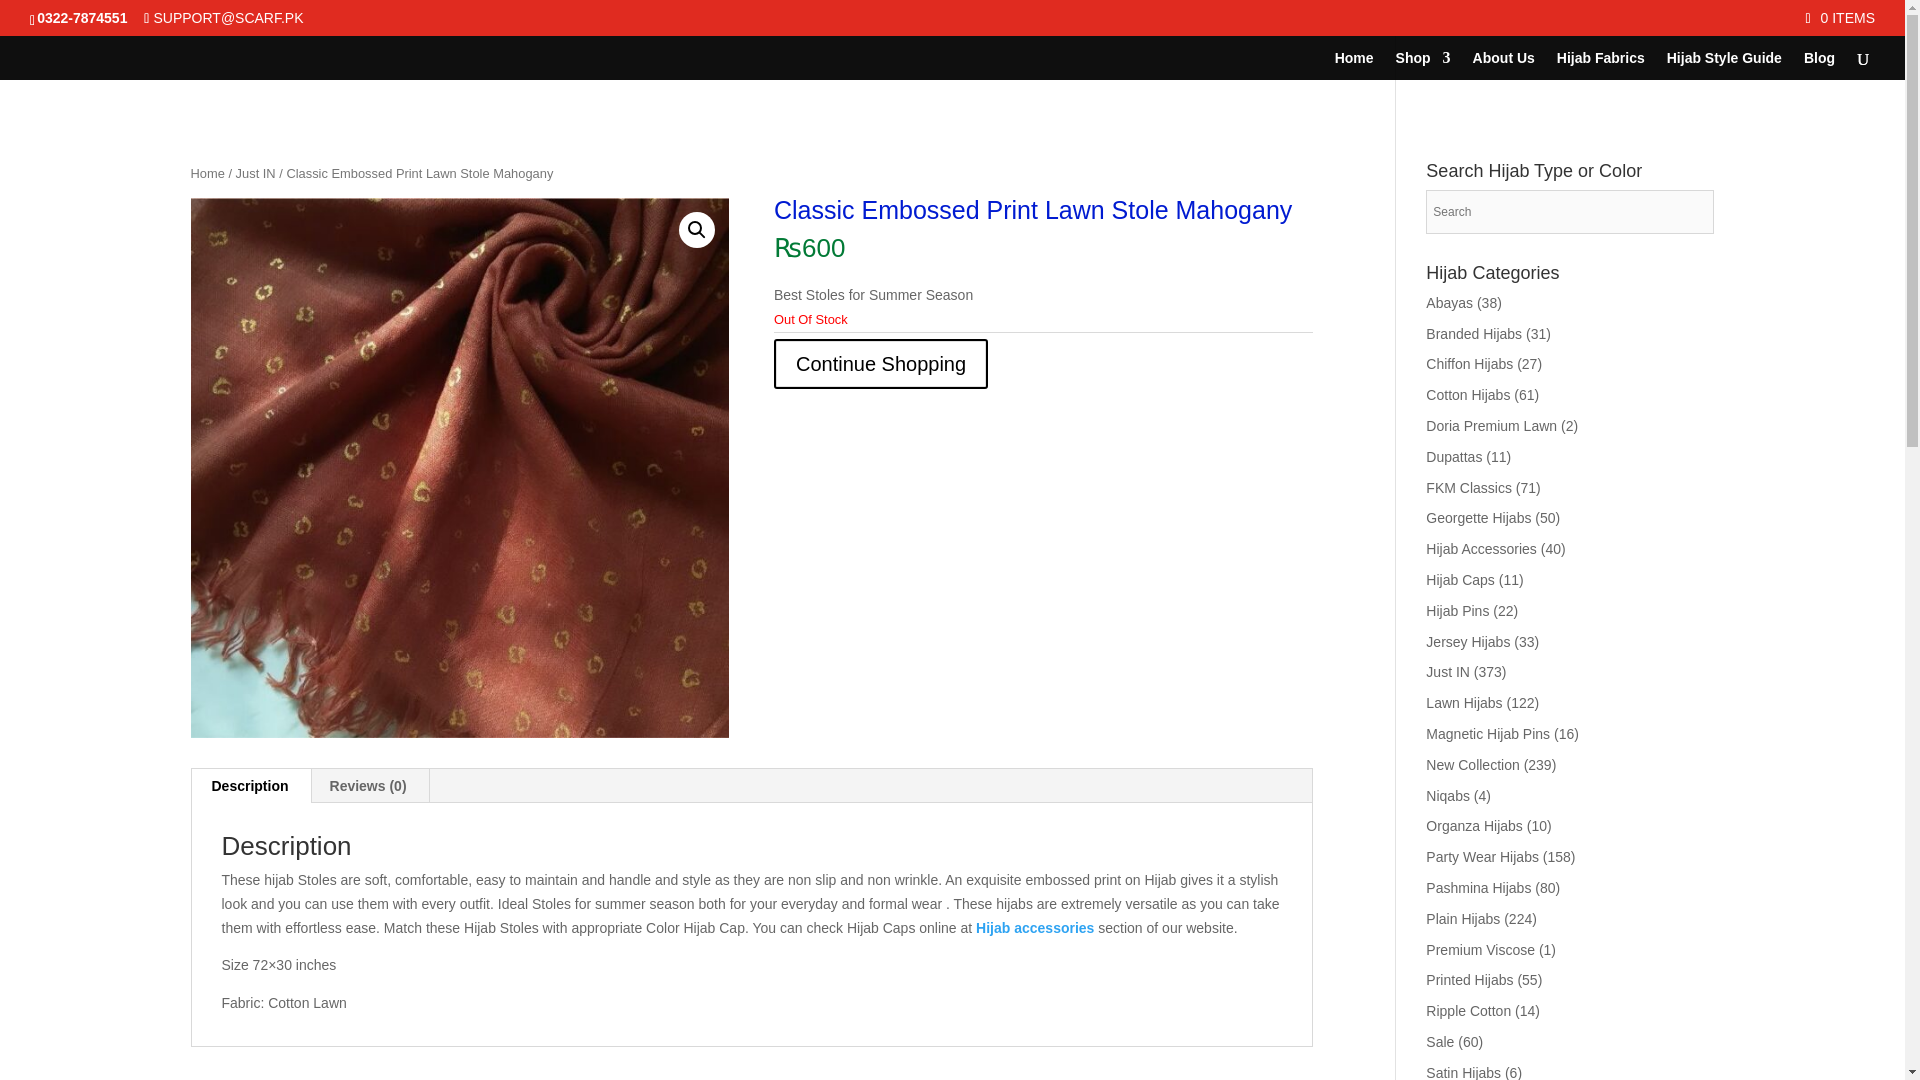  Describe the element at coordinates (1840, 17) in the screenshot. I see `0 ITEMS` at that location.